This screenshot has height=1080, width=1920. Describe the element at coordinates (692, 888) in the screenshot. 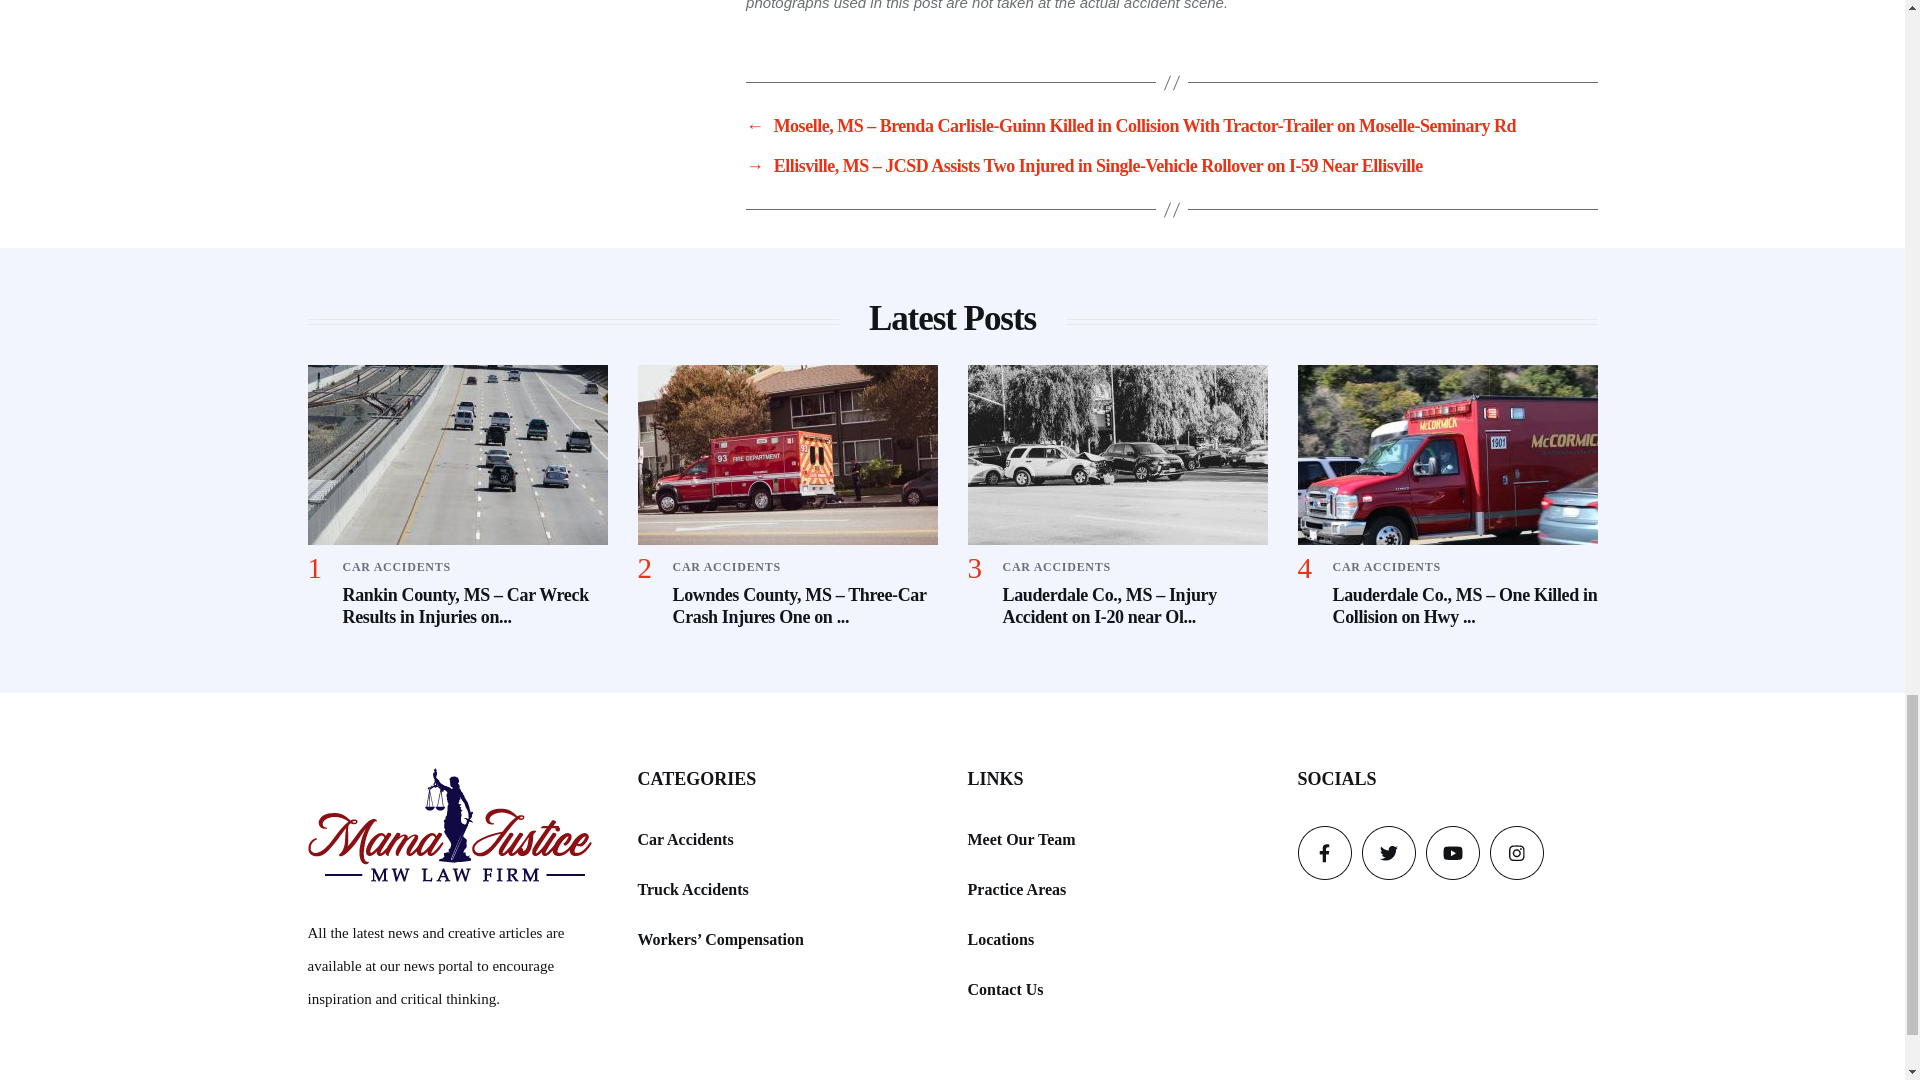

I see `Truck Accidents` at that location.